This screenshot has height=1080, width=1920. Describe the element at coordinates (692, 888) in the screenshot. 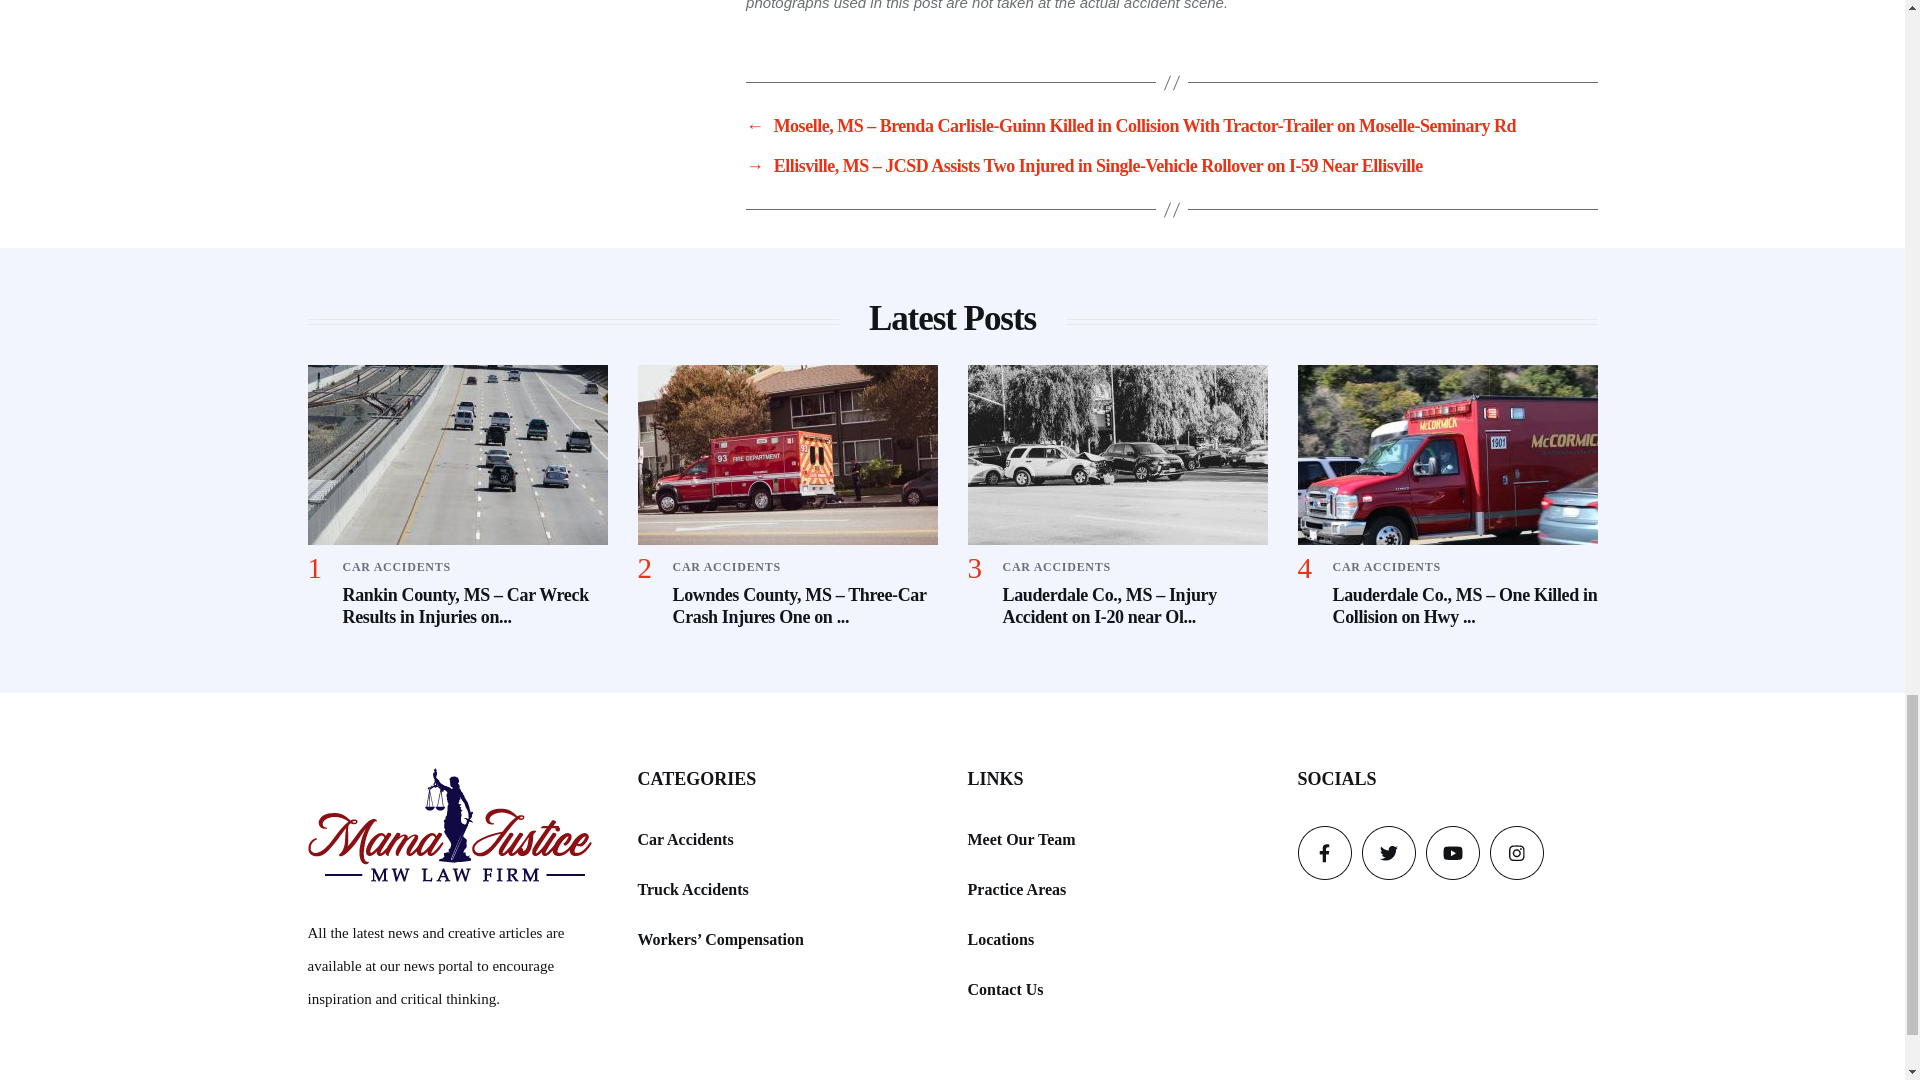

I see `Truck Accidents` at that location.